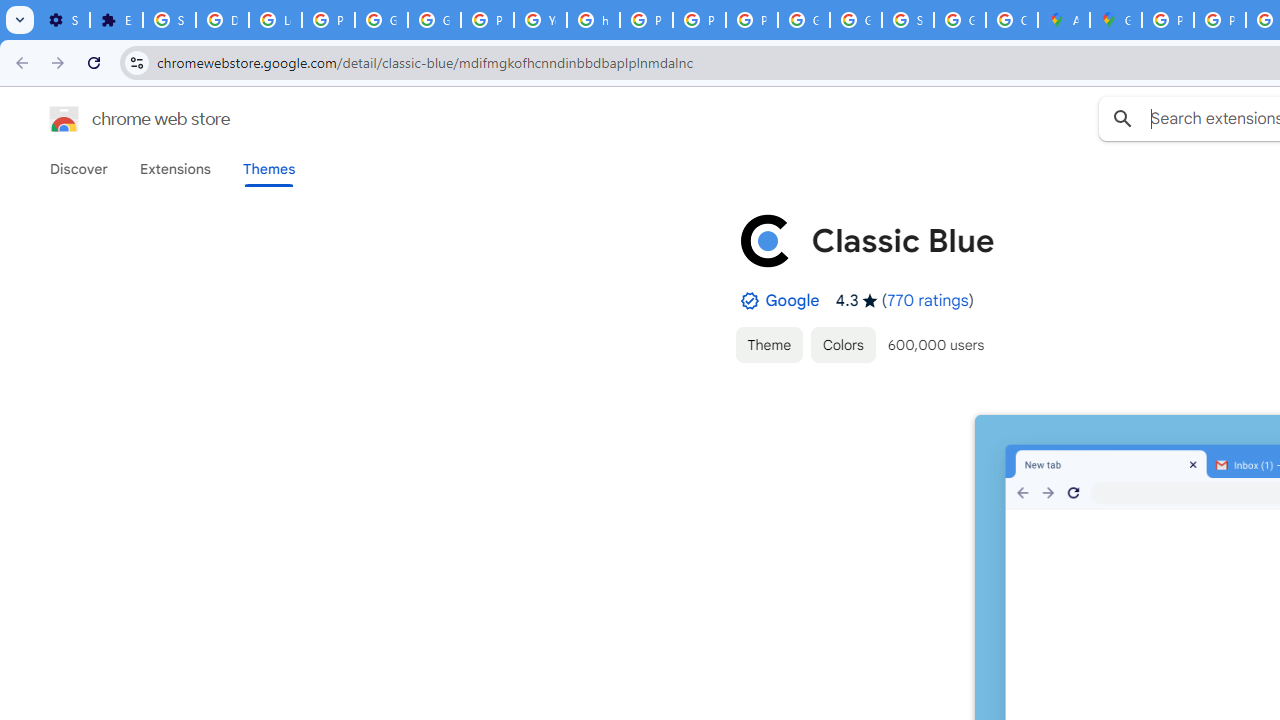 This screenshot has height=720, width=1280. What do you see at coordinates (908, 20) in the screenshot?
I see `Sign in - Google Accounts` at bounding box center [908, 20].